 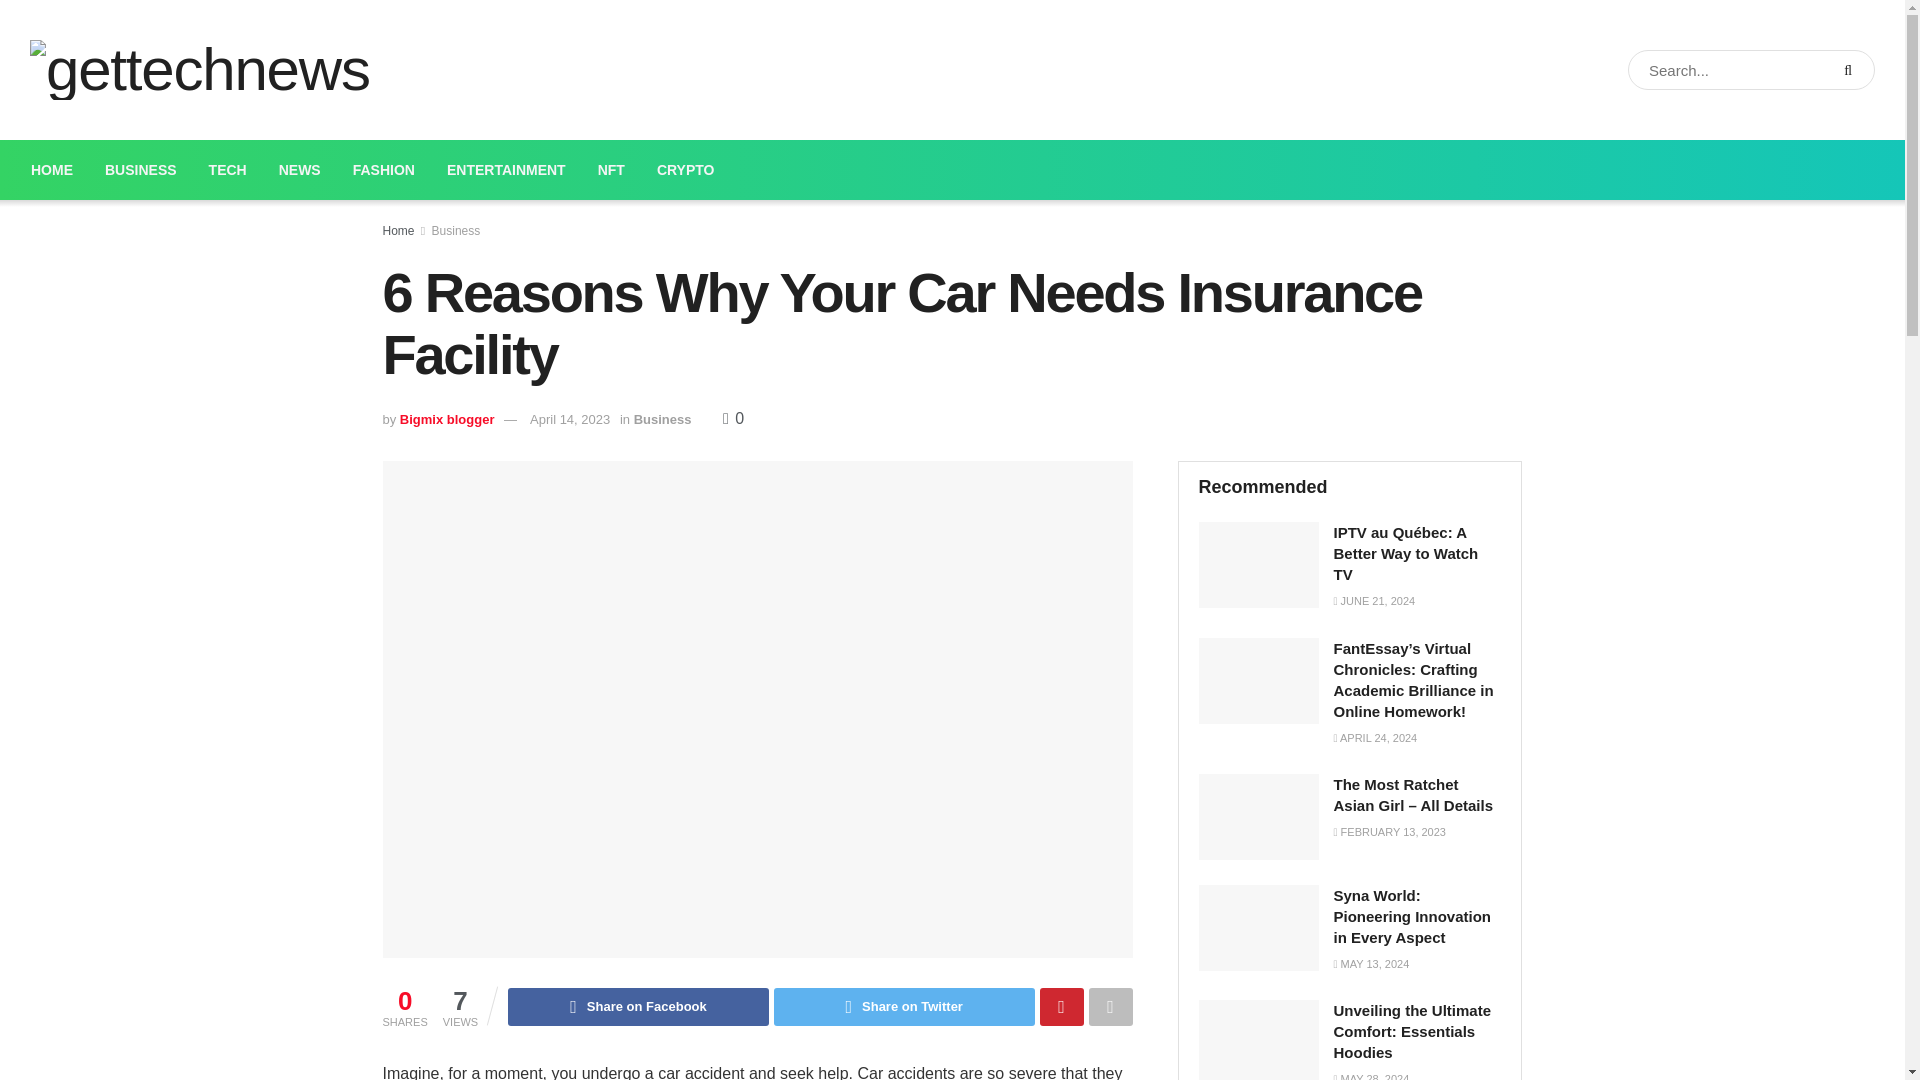 I want to click on April 14, 2023, so click(x=570, y=418).